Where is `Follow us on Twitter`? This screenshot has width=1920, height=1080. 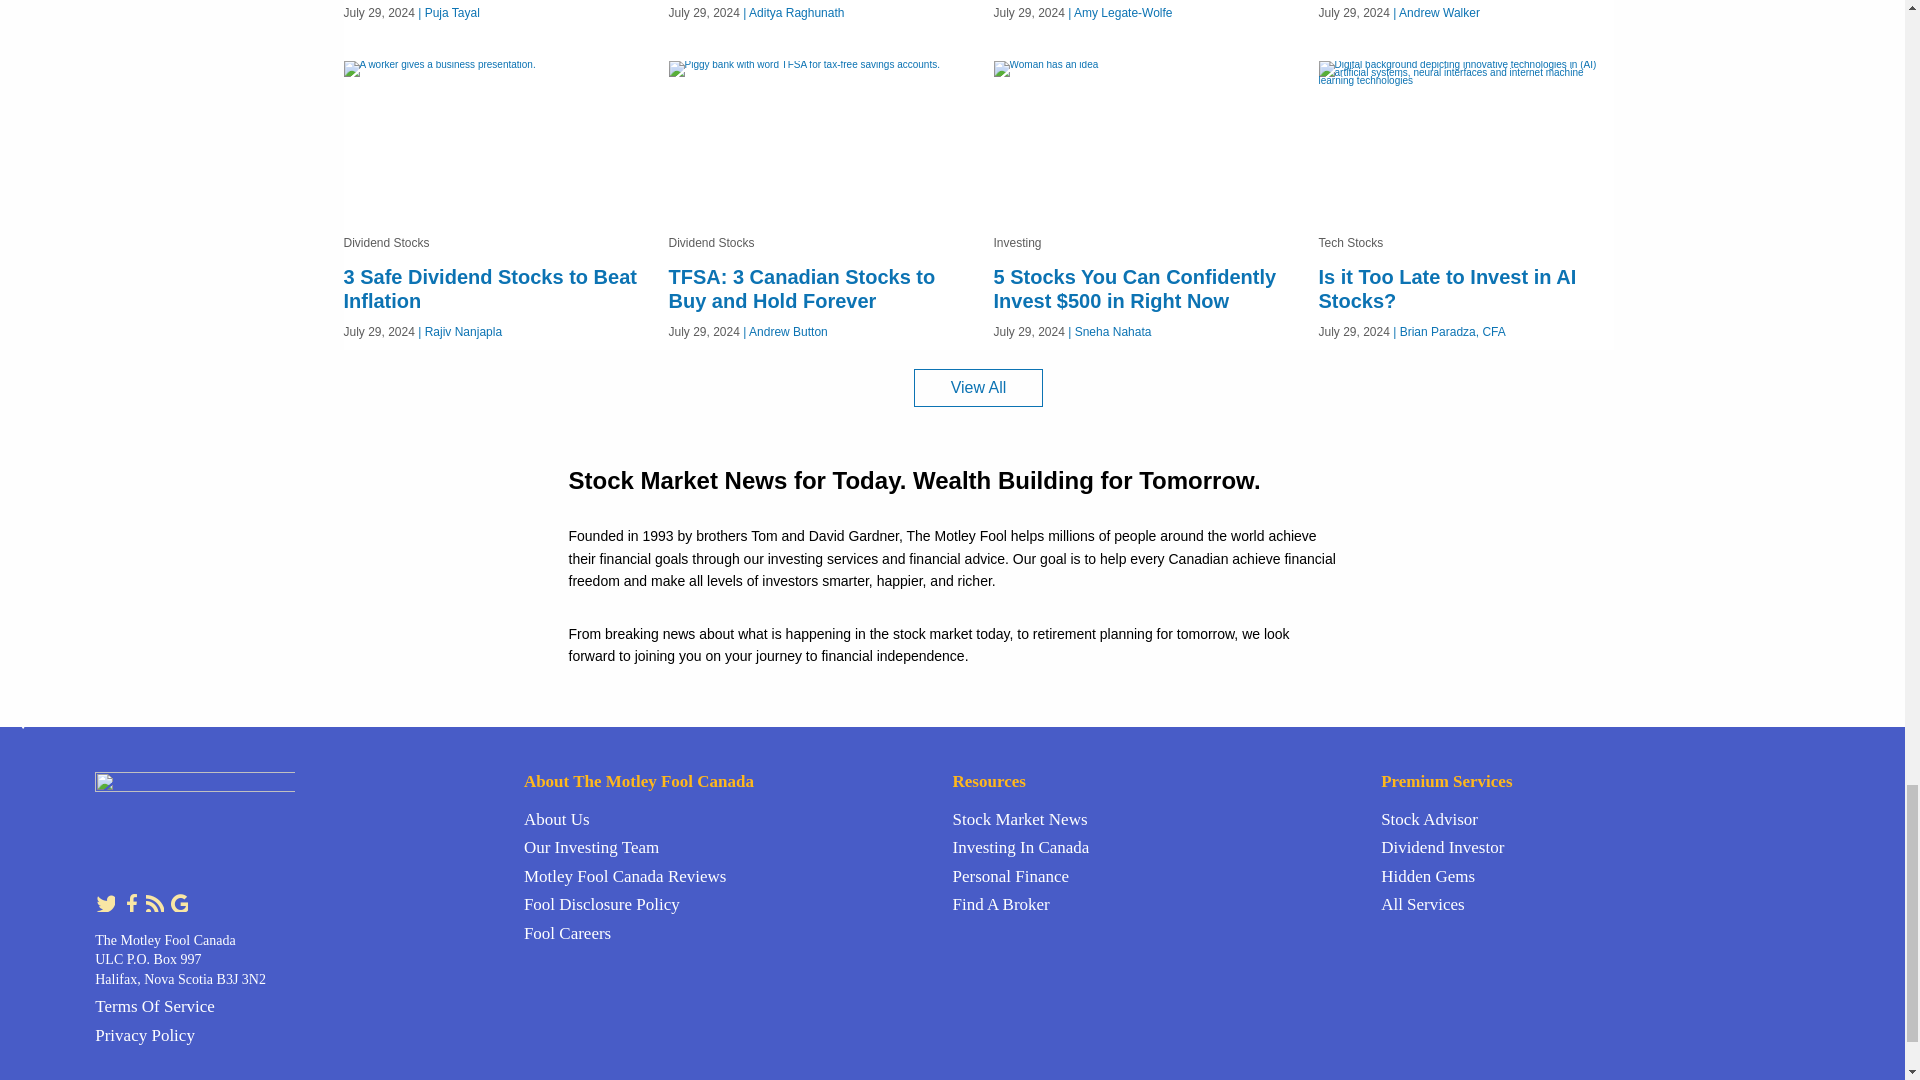 Follow us on Twitter is located at coordinates (106, 902).